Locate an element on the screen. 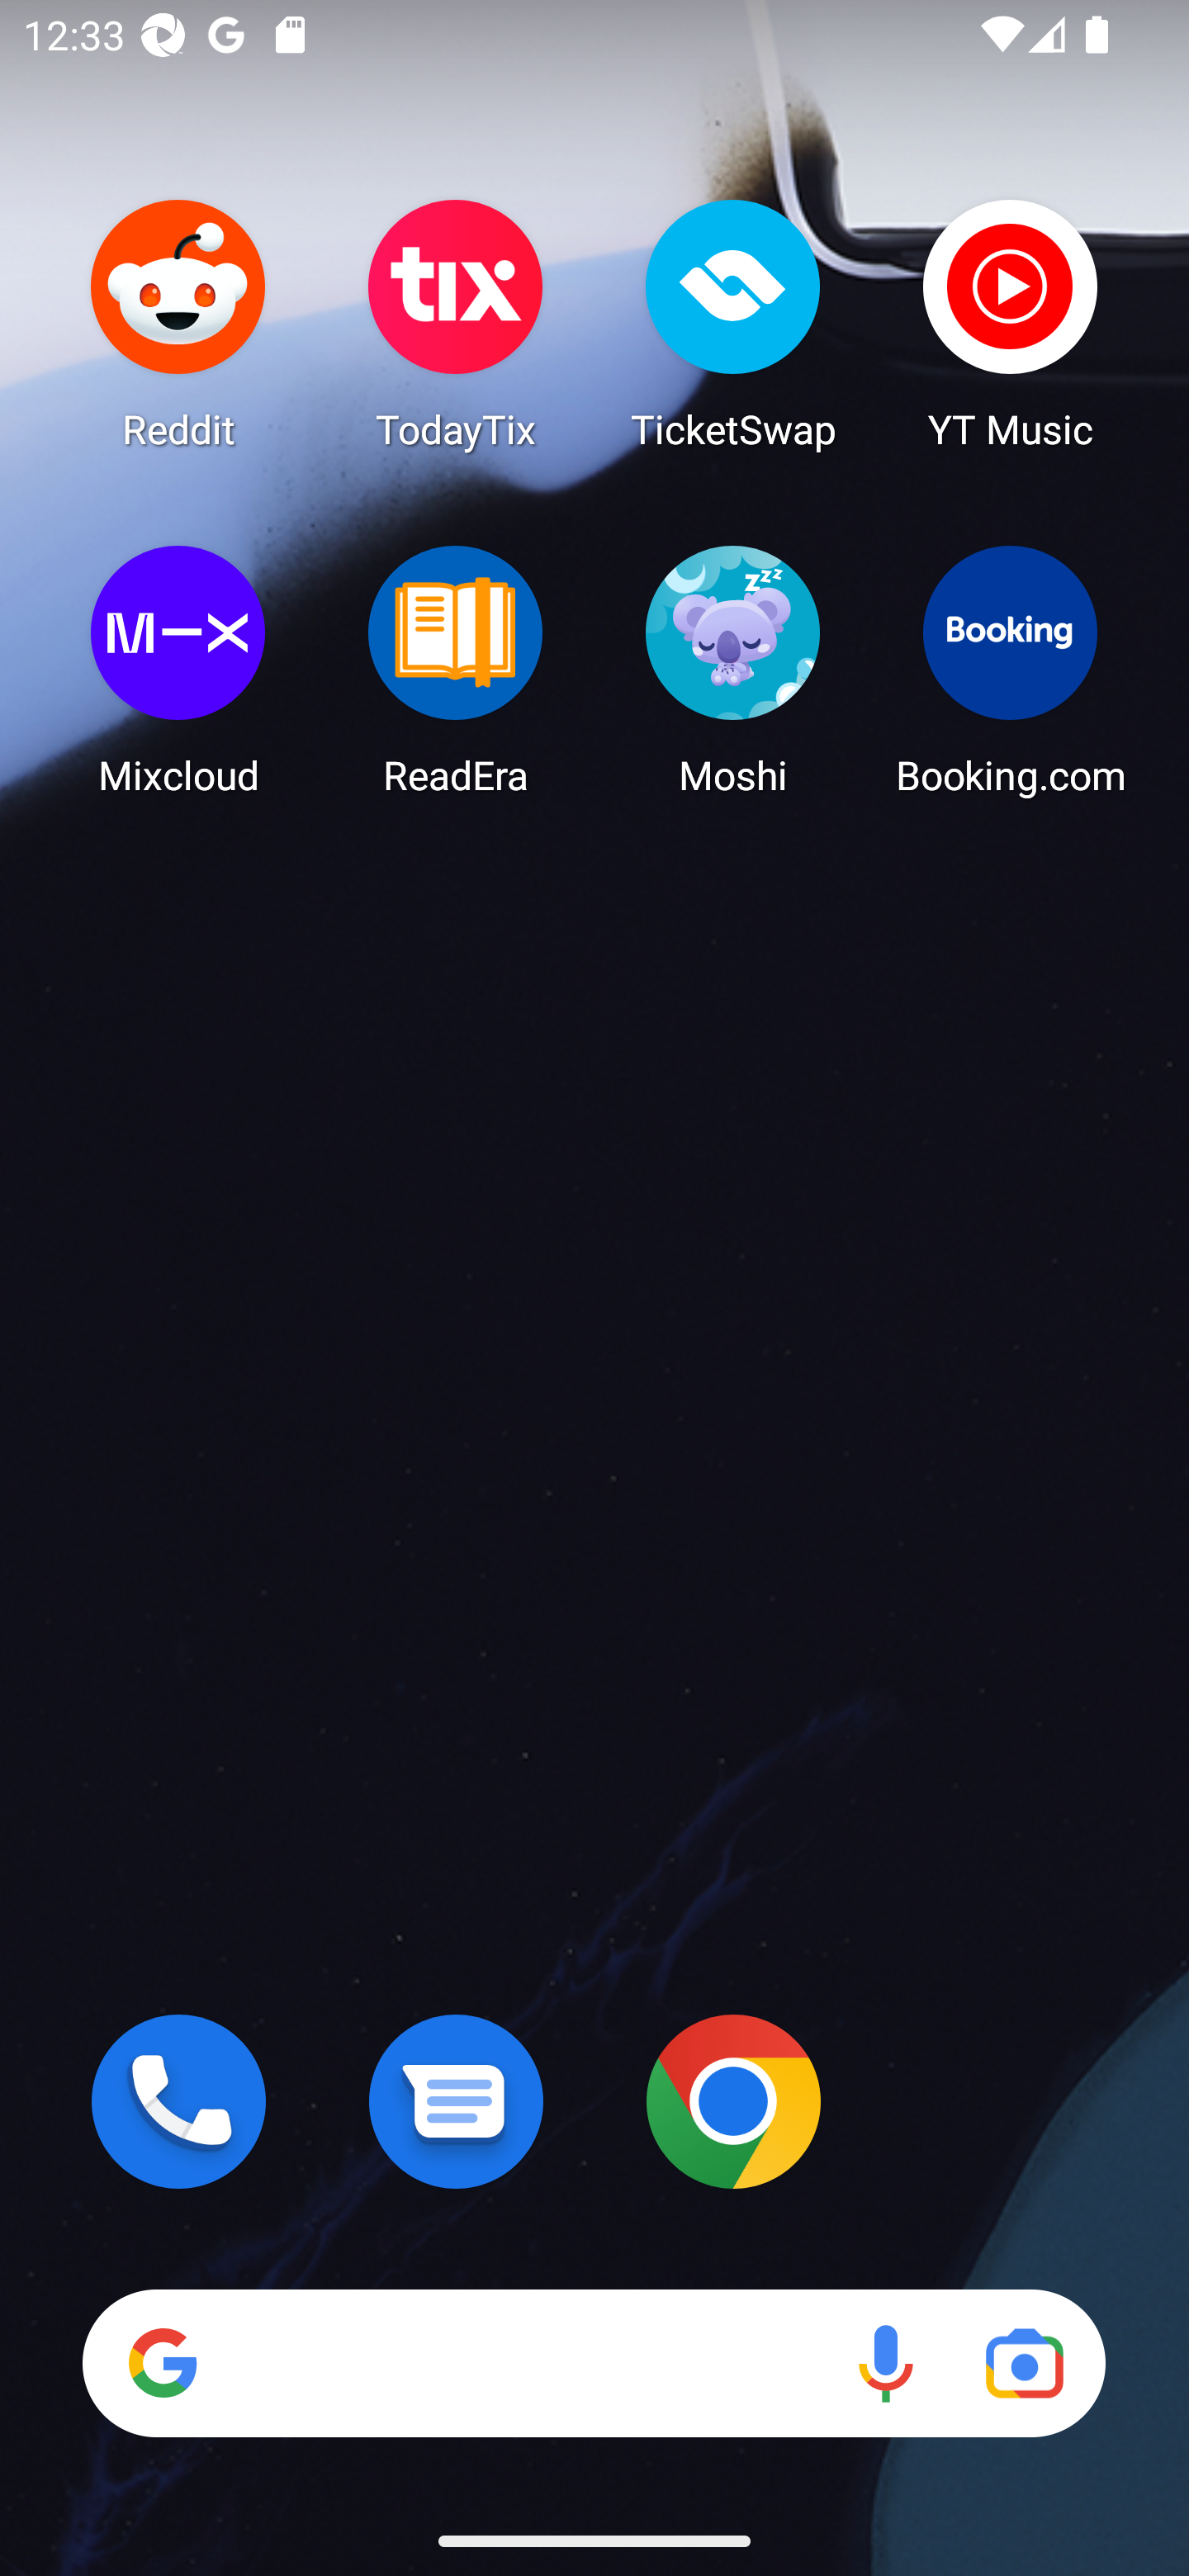  Messages is located at coordinates (456, 2101).